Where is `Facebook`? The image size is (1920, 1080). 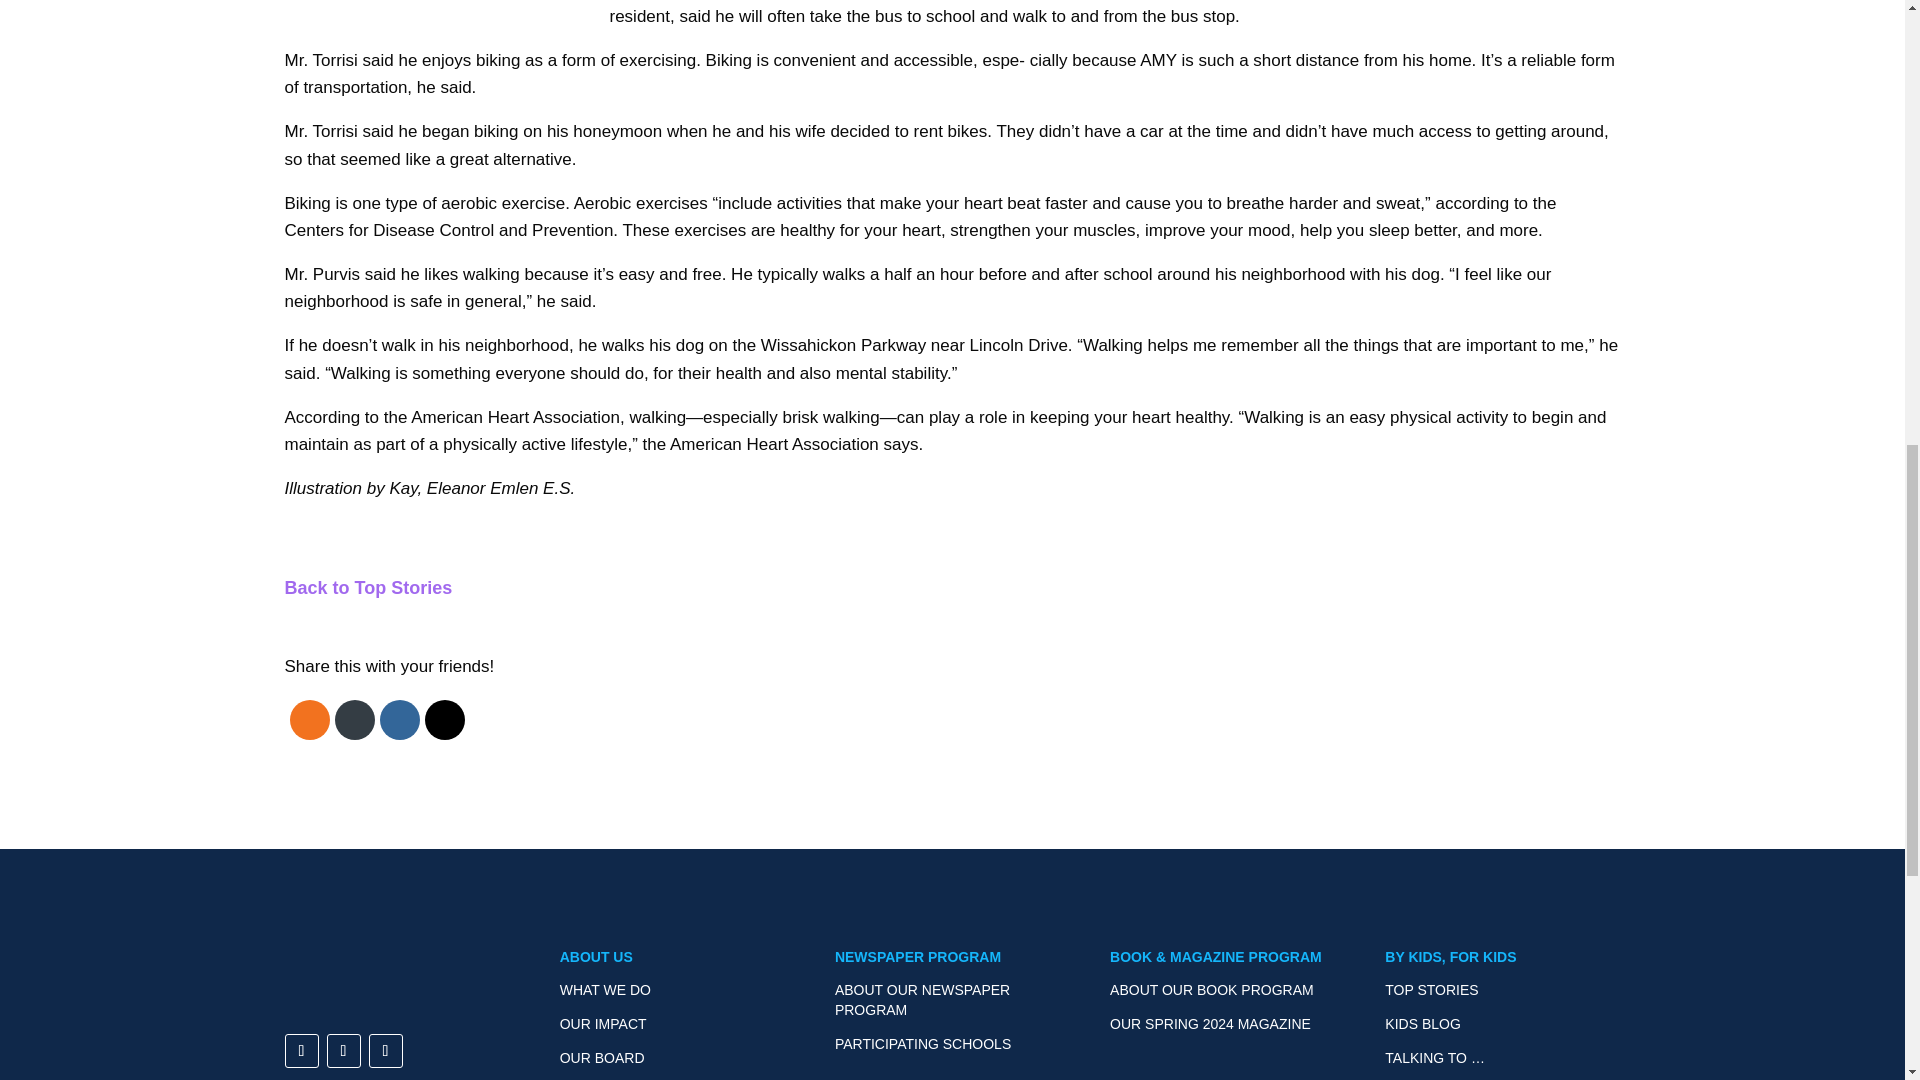 Facebook is located at coordinates (398, 720).